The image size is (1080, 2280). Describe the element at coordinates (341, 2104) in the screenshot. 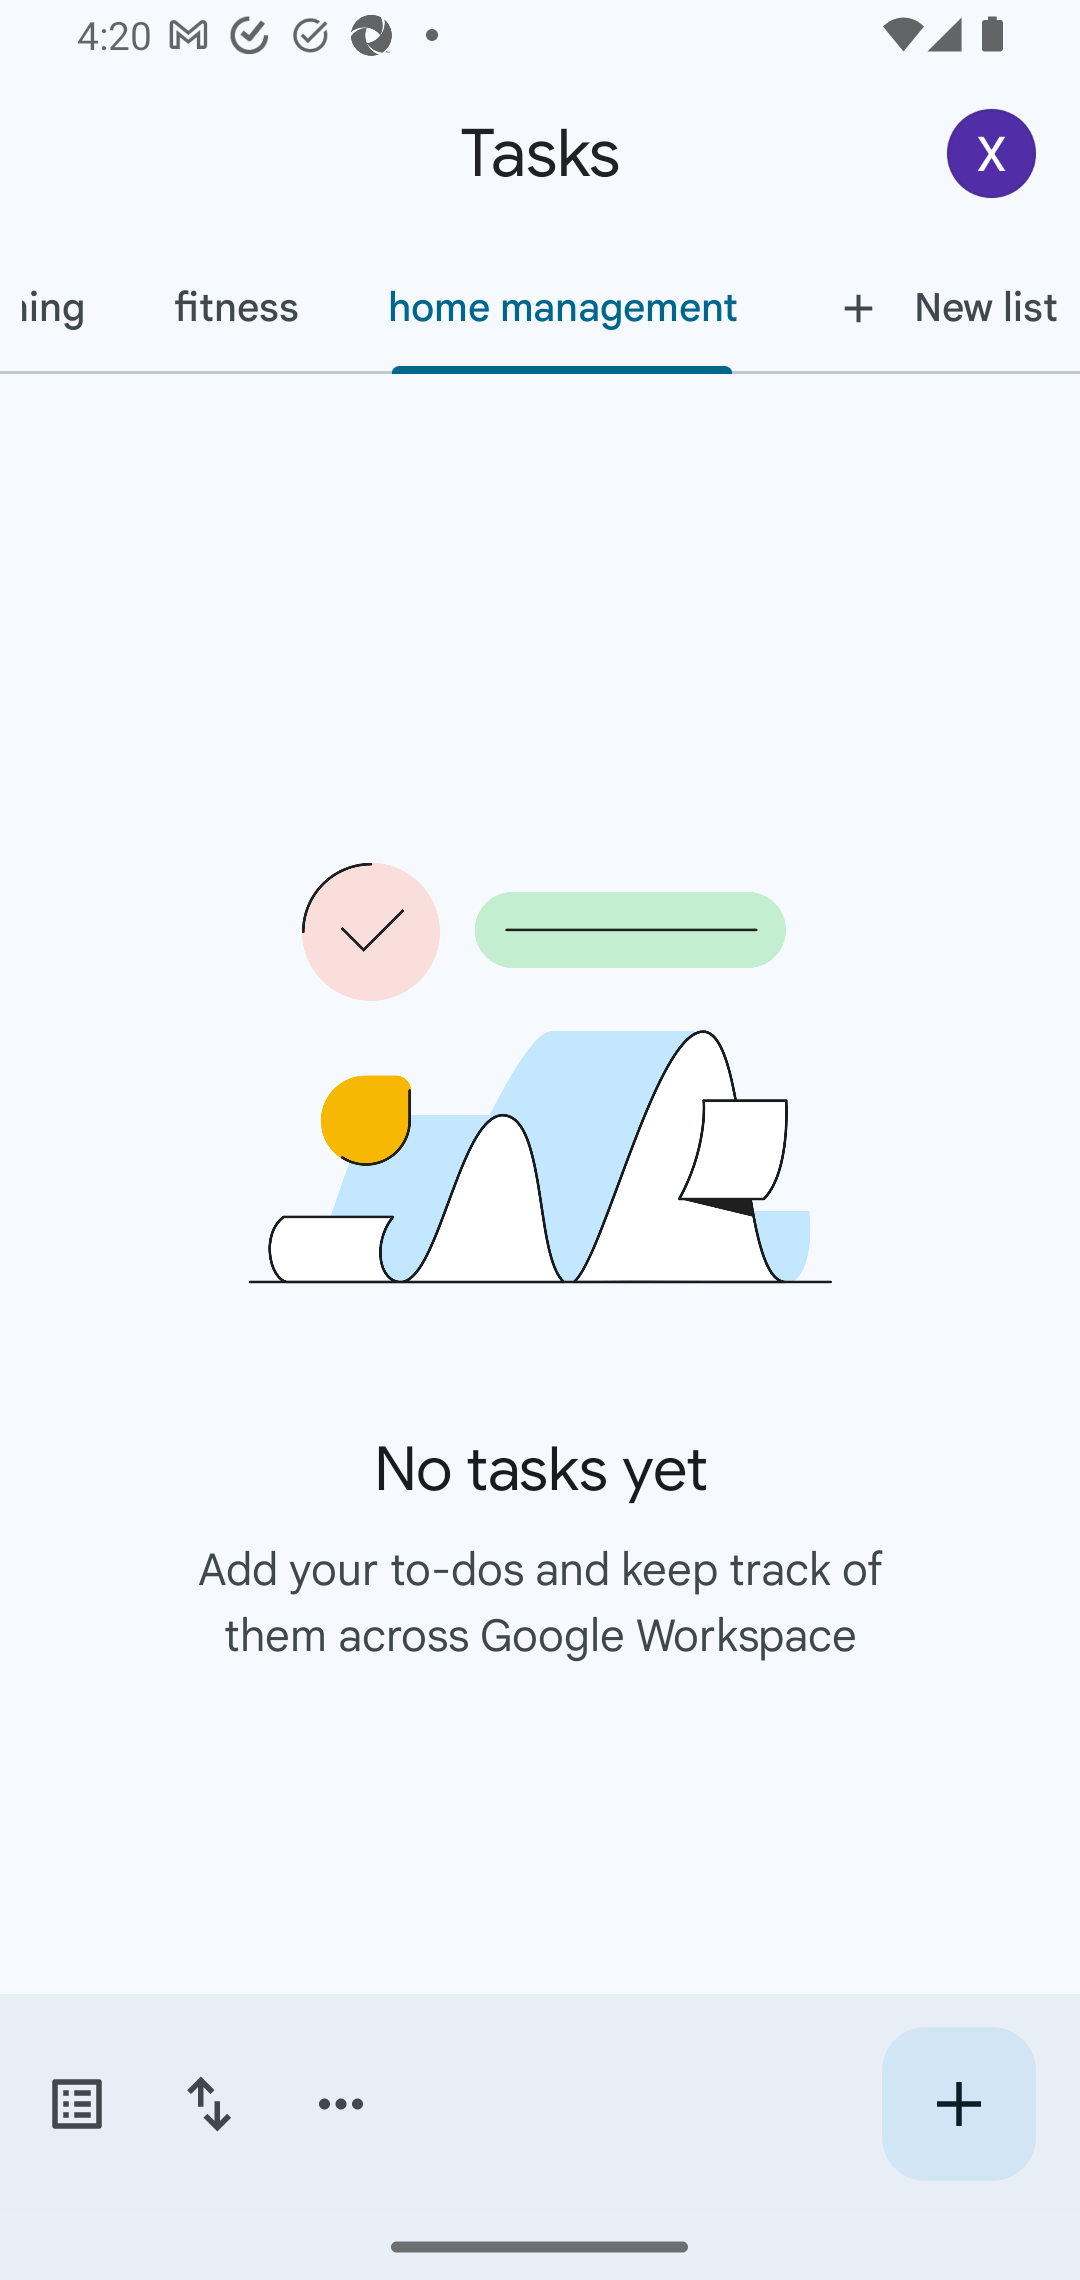

I see `More options` at that location.